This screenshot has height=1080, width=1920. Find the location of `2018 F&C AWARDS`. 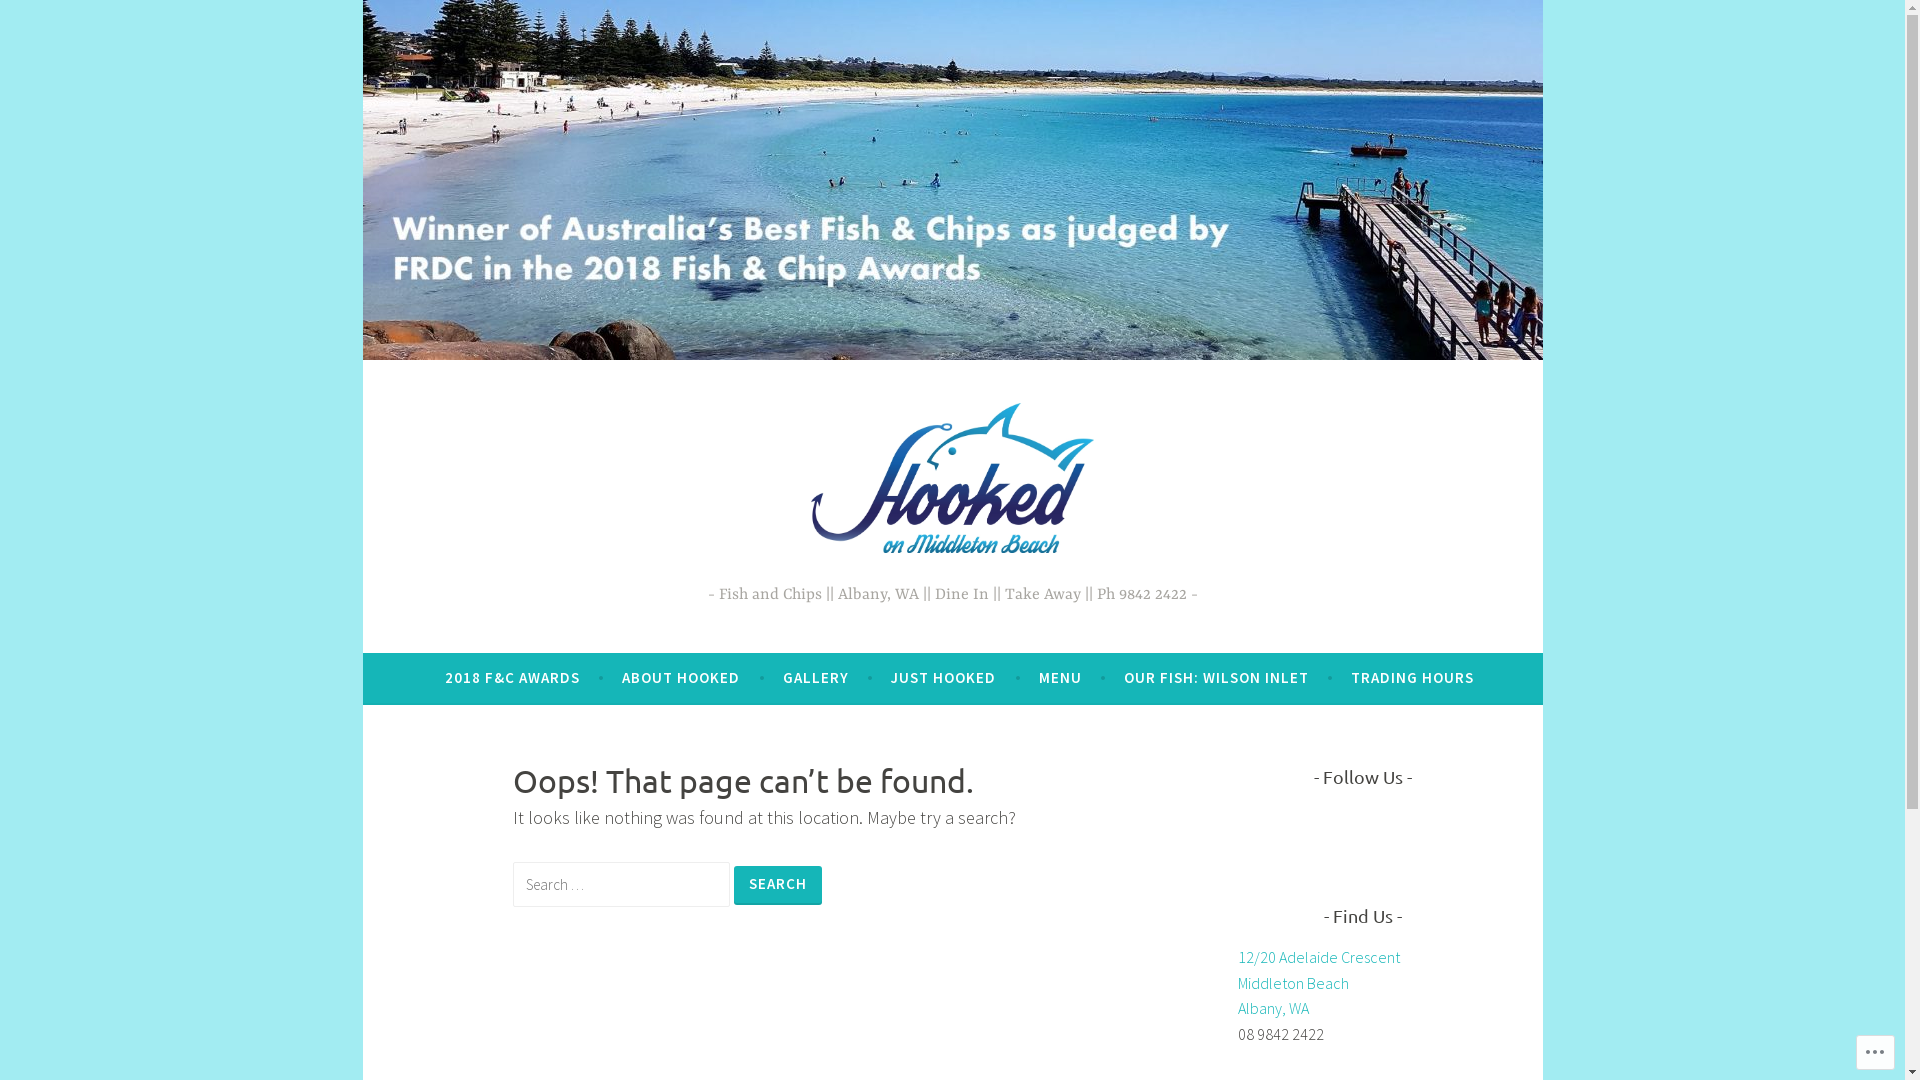

2018 F&C AWARDS is located at coordinates (512, 678).